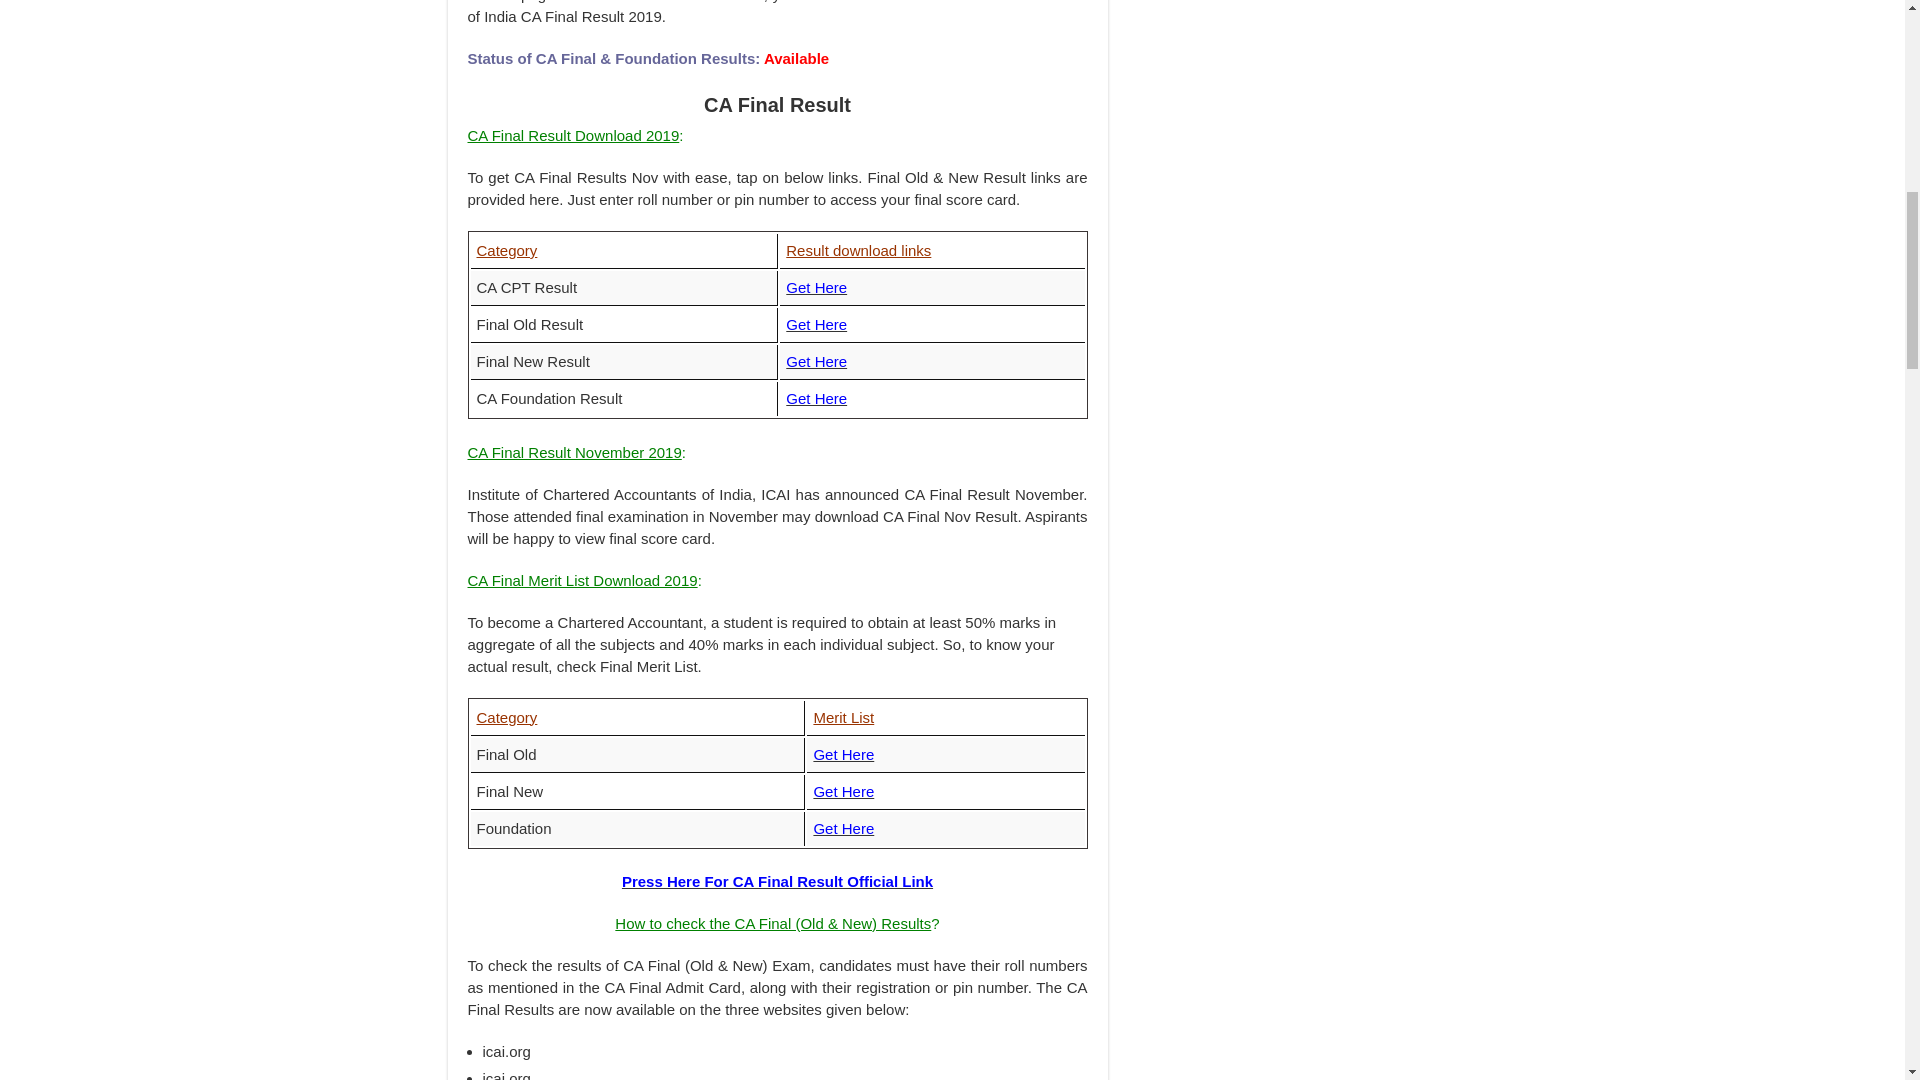 The width and height of the screenshot is (1920, 1080). What do you see at coordinates (816, 398) in the screenshot?
I see `Get Here` at bounding box center [816, 398].